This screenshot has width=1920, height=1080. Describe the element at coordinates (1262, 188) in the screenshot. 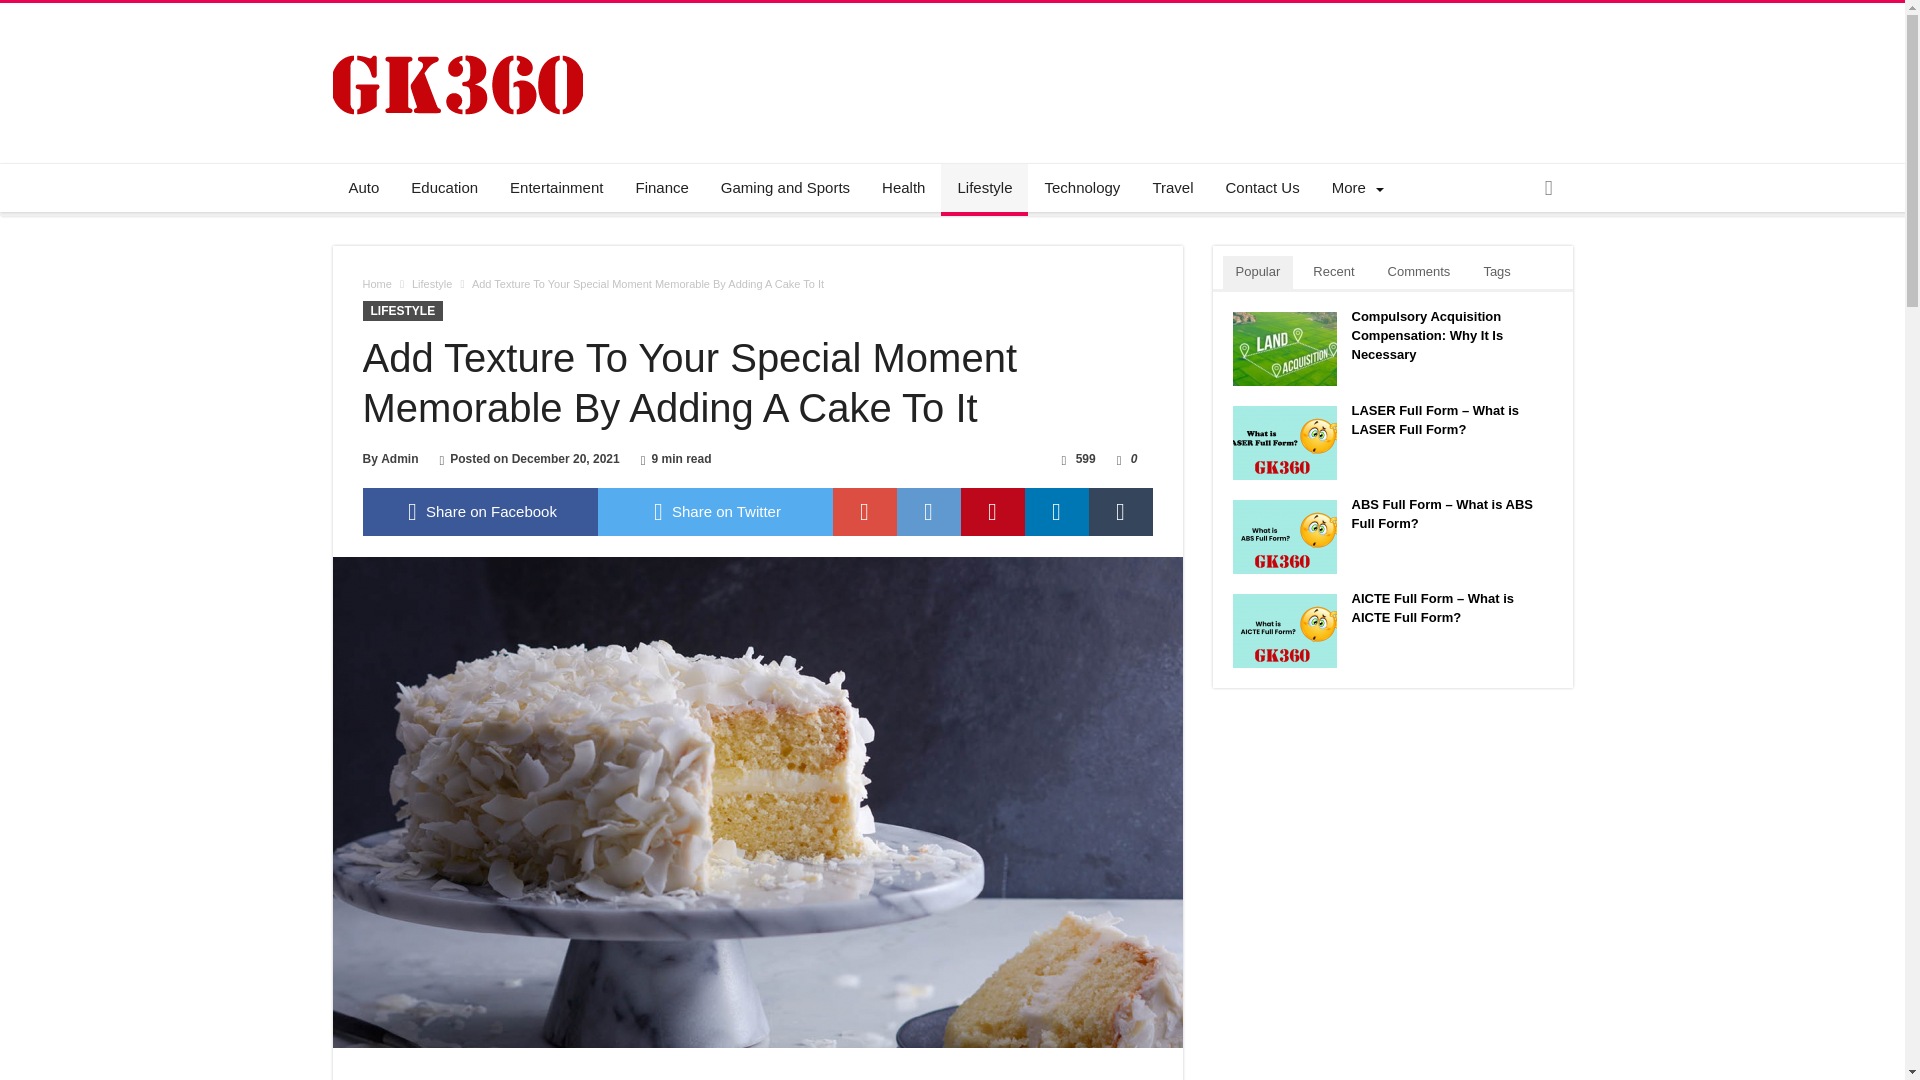

I see `Contact Us` at that location.